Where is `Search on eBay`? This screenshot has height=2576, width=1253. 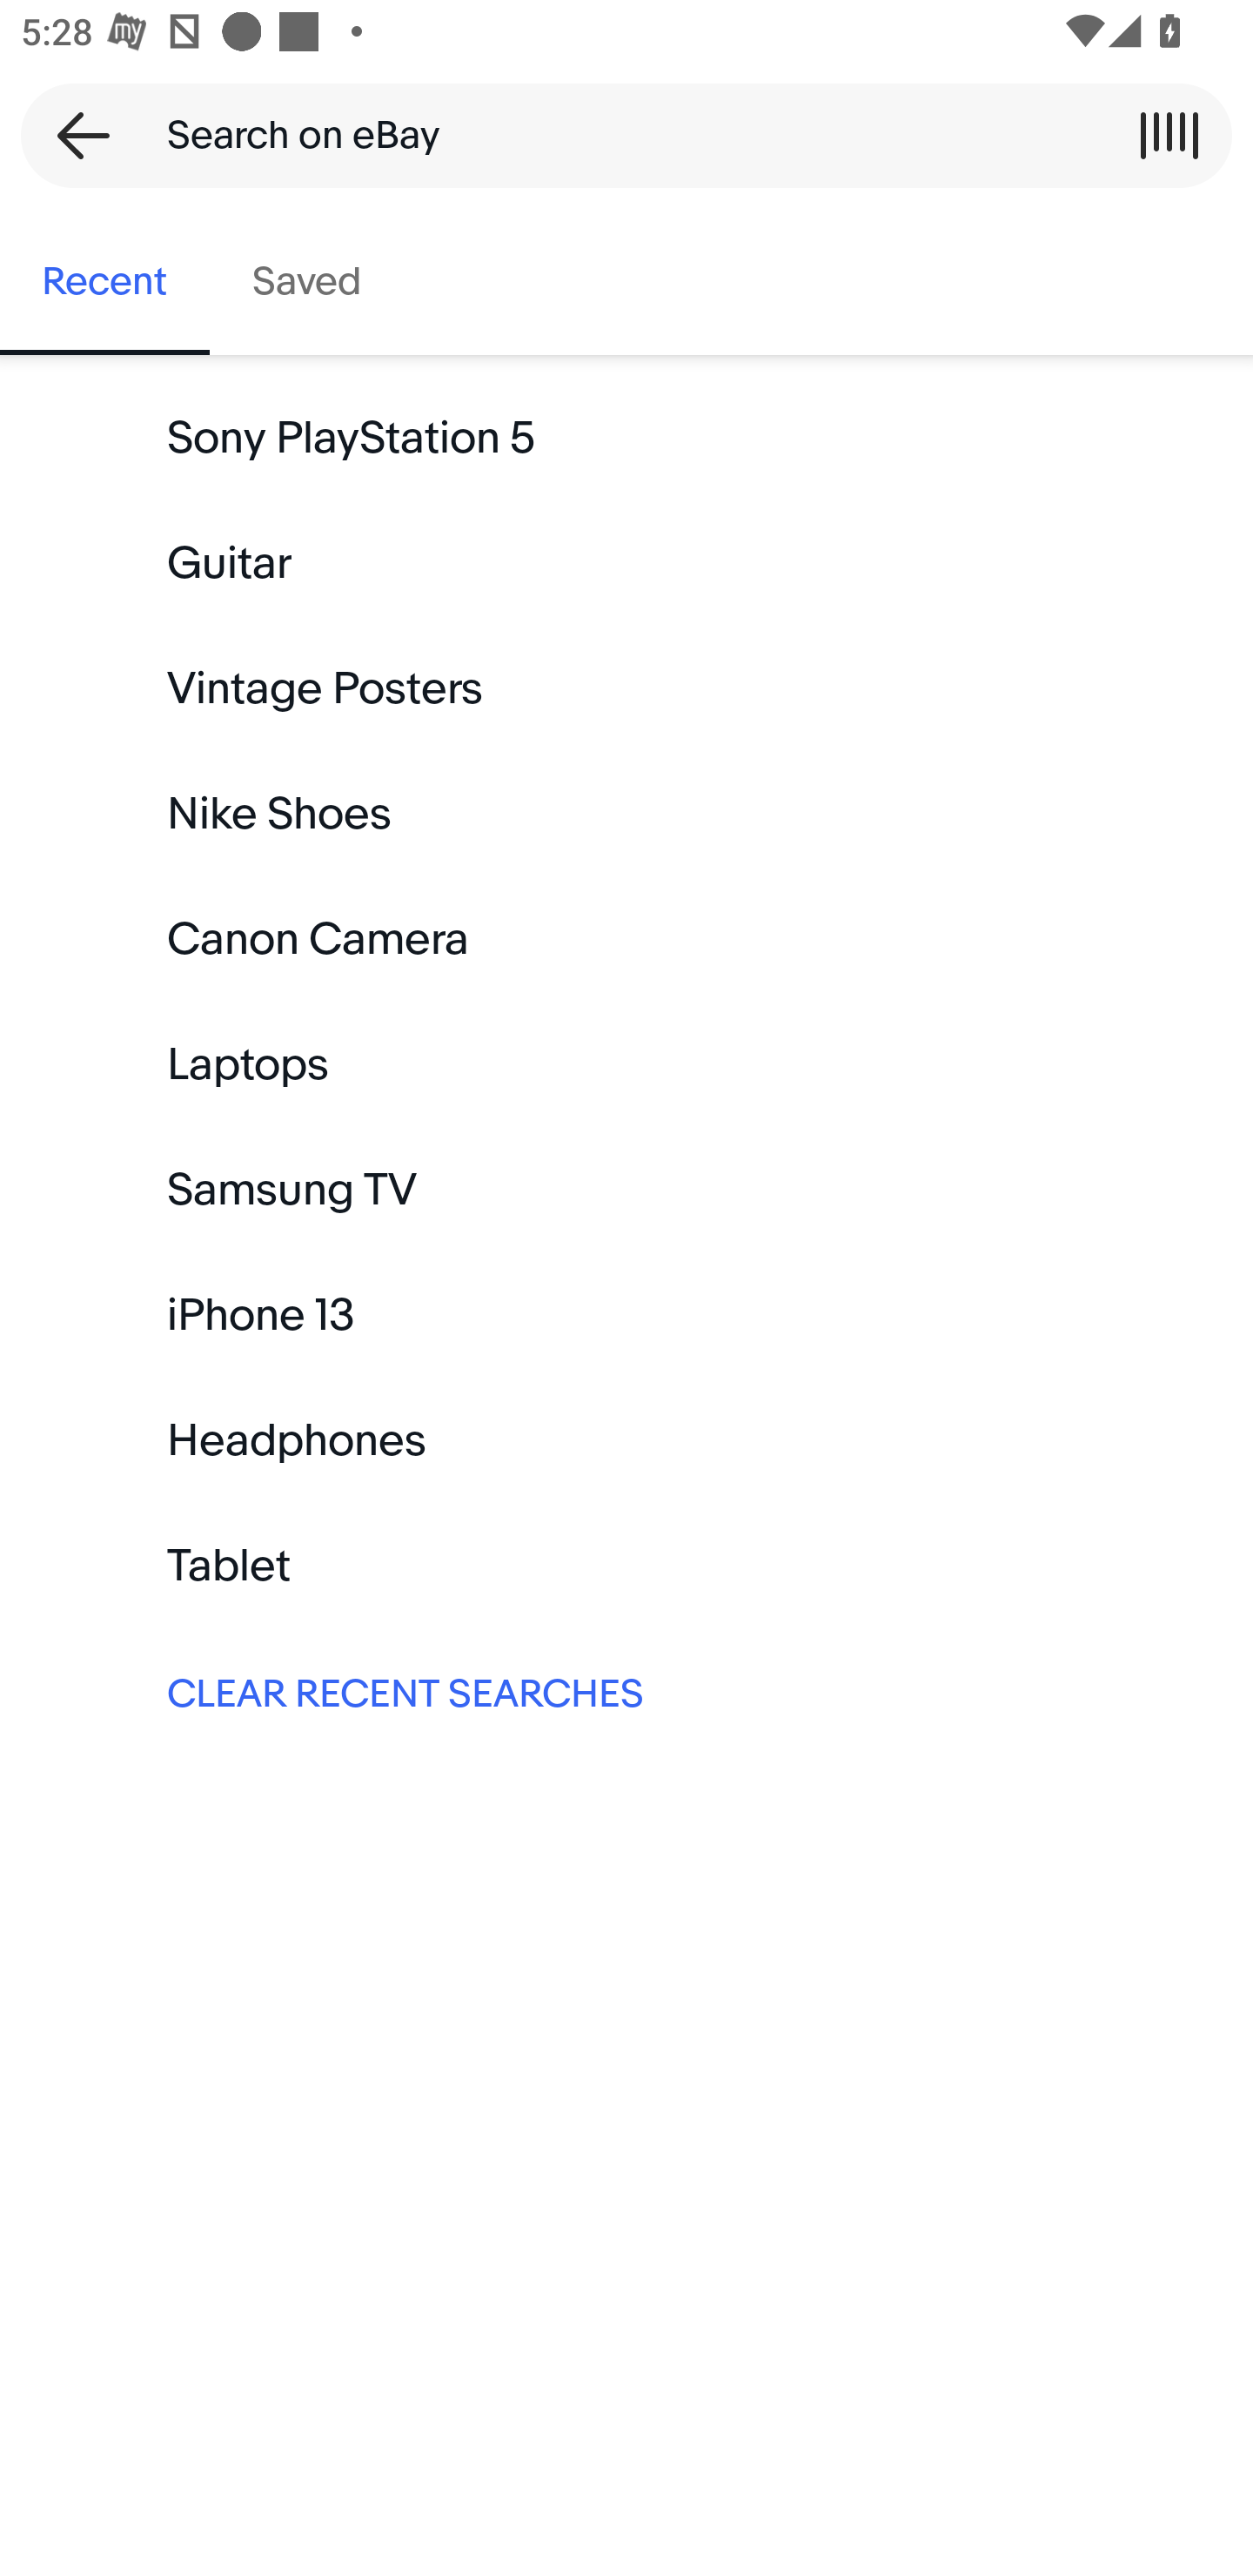
Search on eBay is located at coordinates (616, 135).